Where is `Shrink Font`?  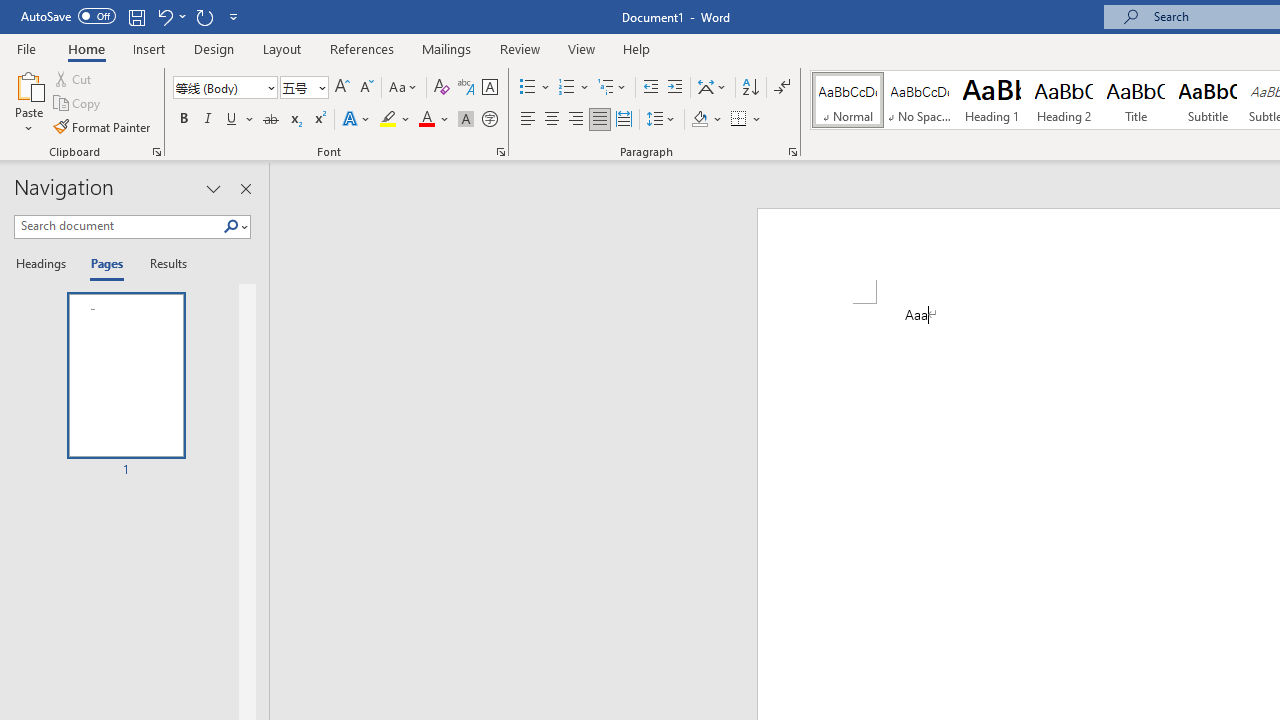 Shrink Font is located at coordinates (366, 88).